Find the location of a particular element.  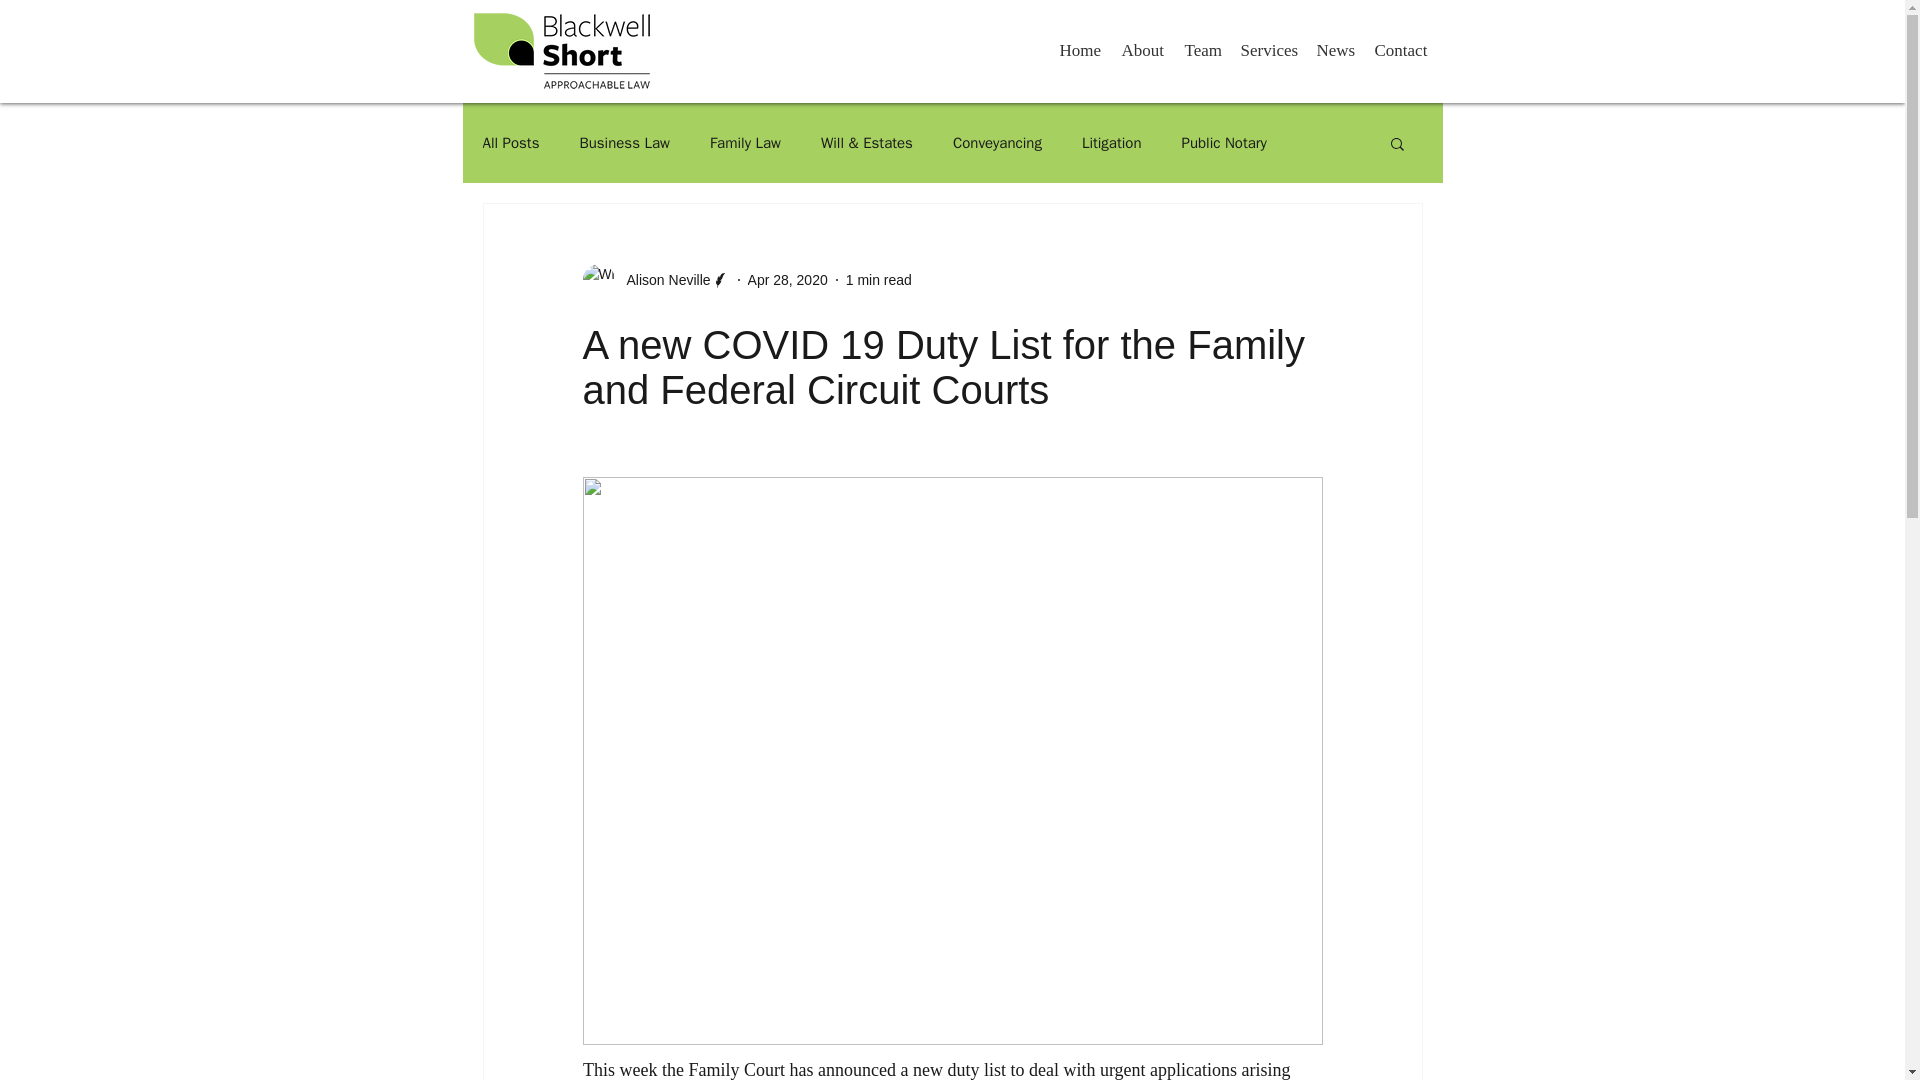

News is located at coordinates (1334, 50).